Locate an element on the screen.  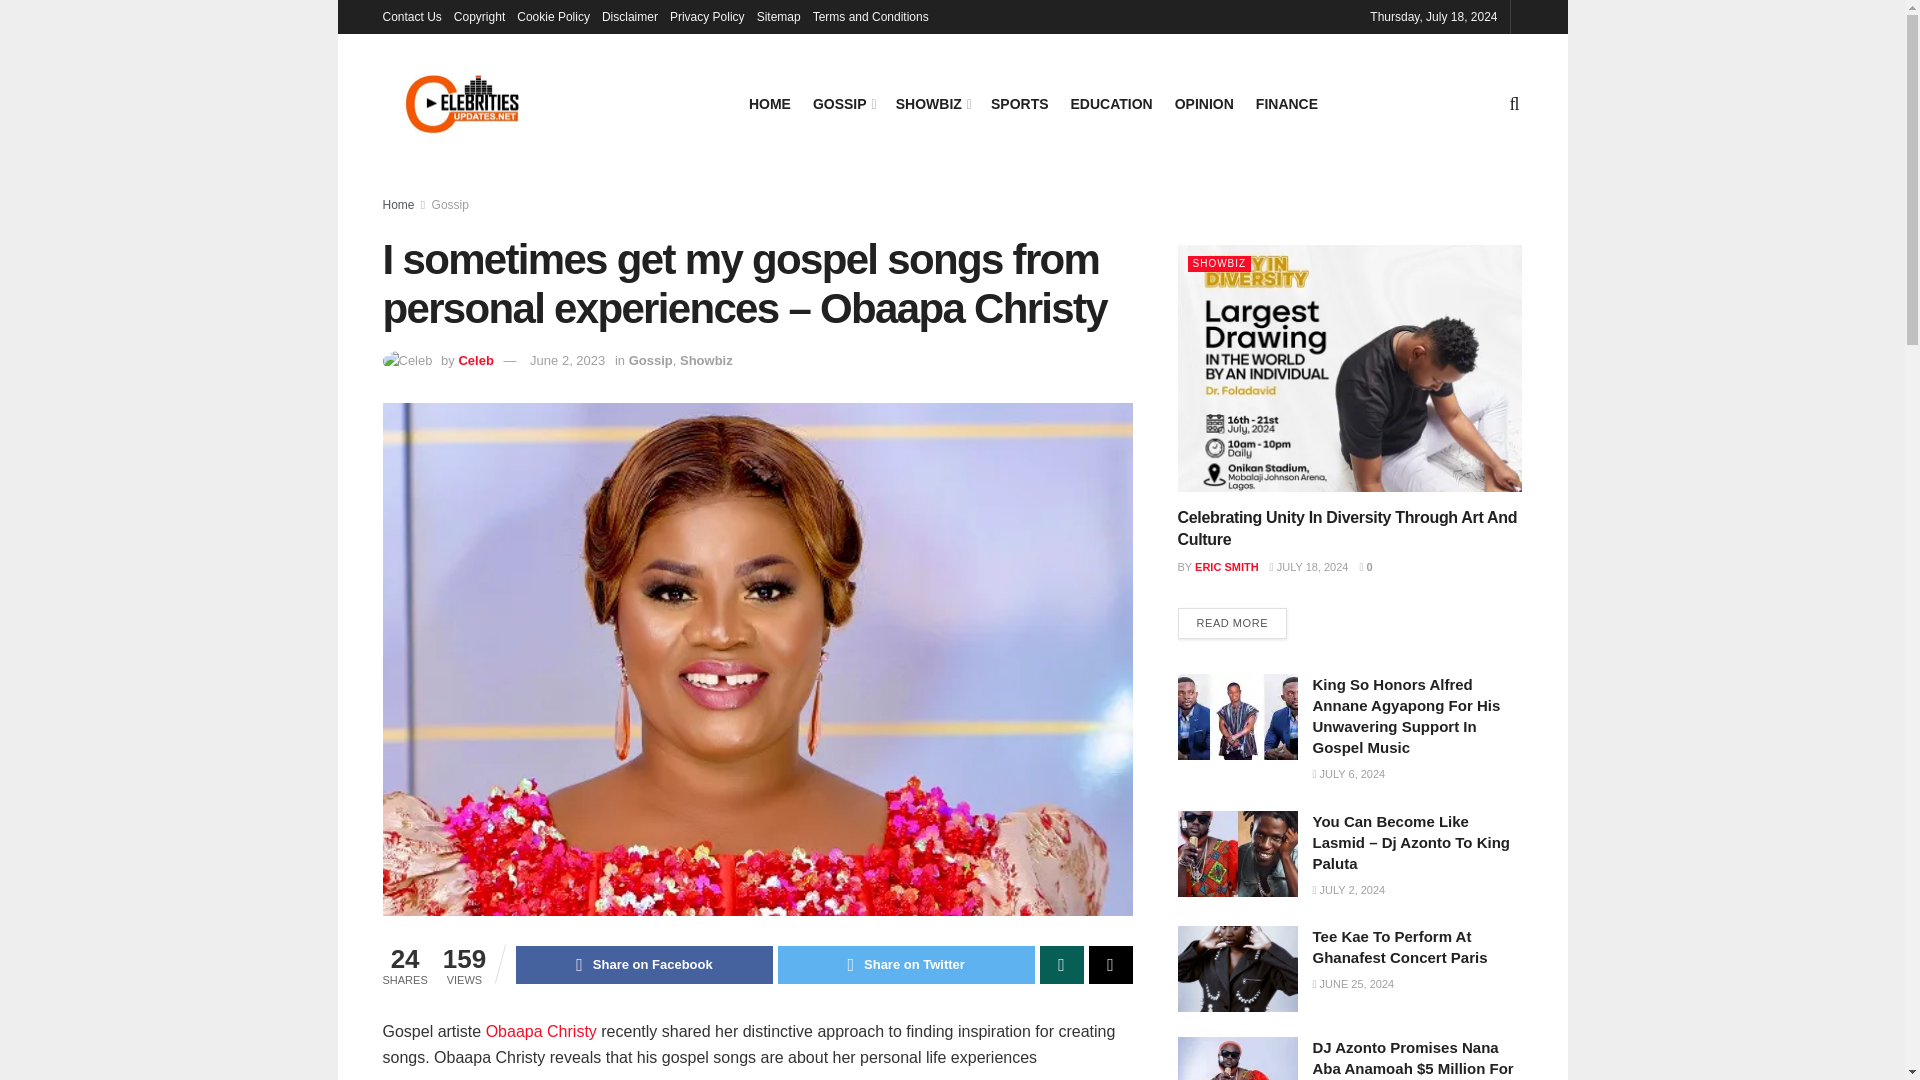
OPINION is located at coordinates (1204, 103).